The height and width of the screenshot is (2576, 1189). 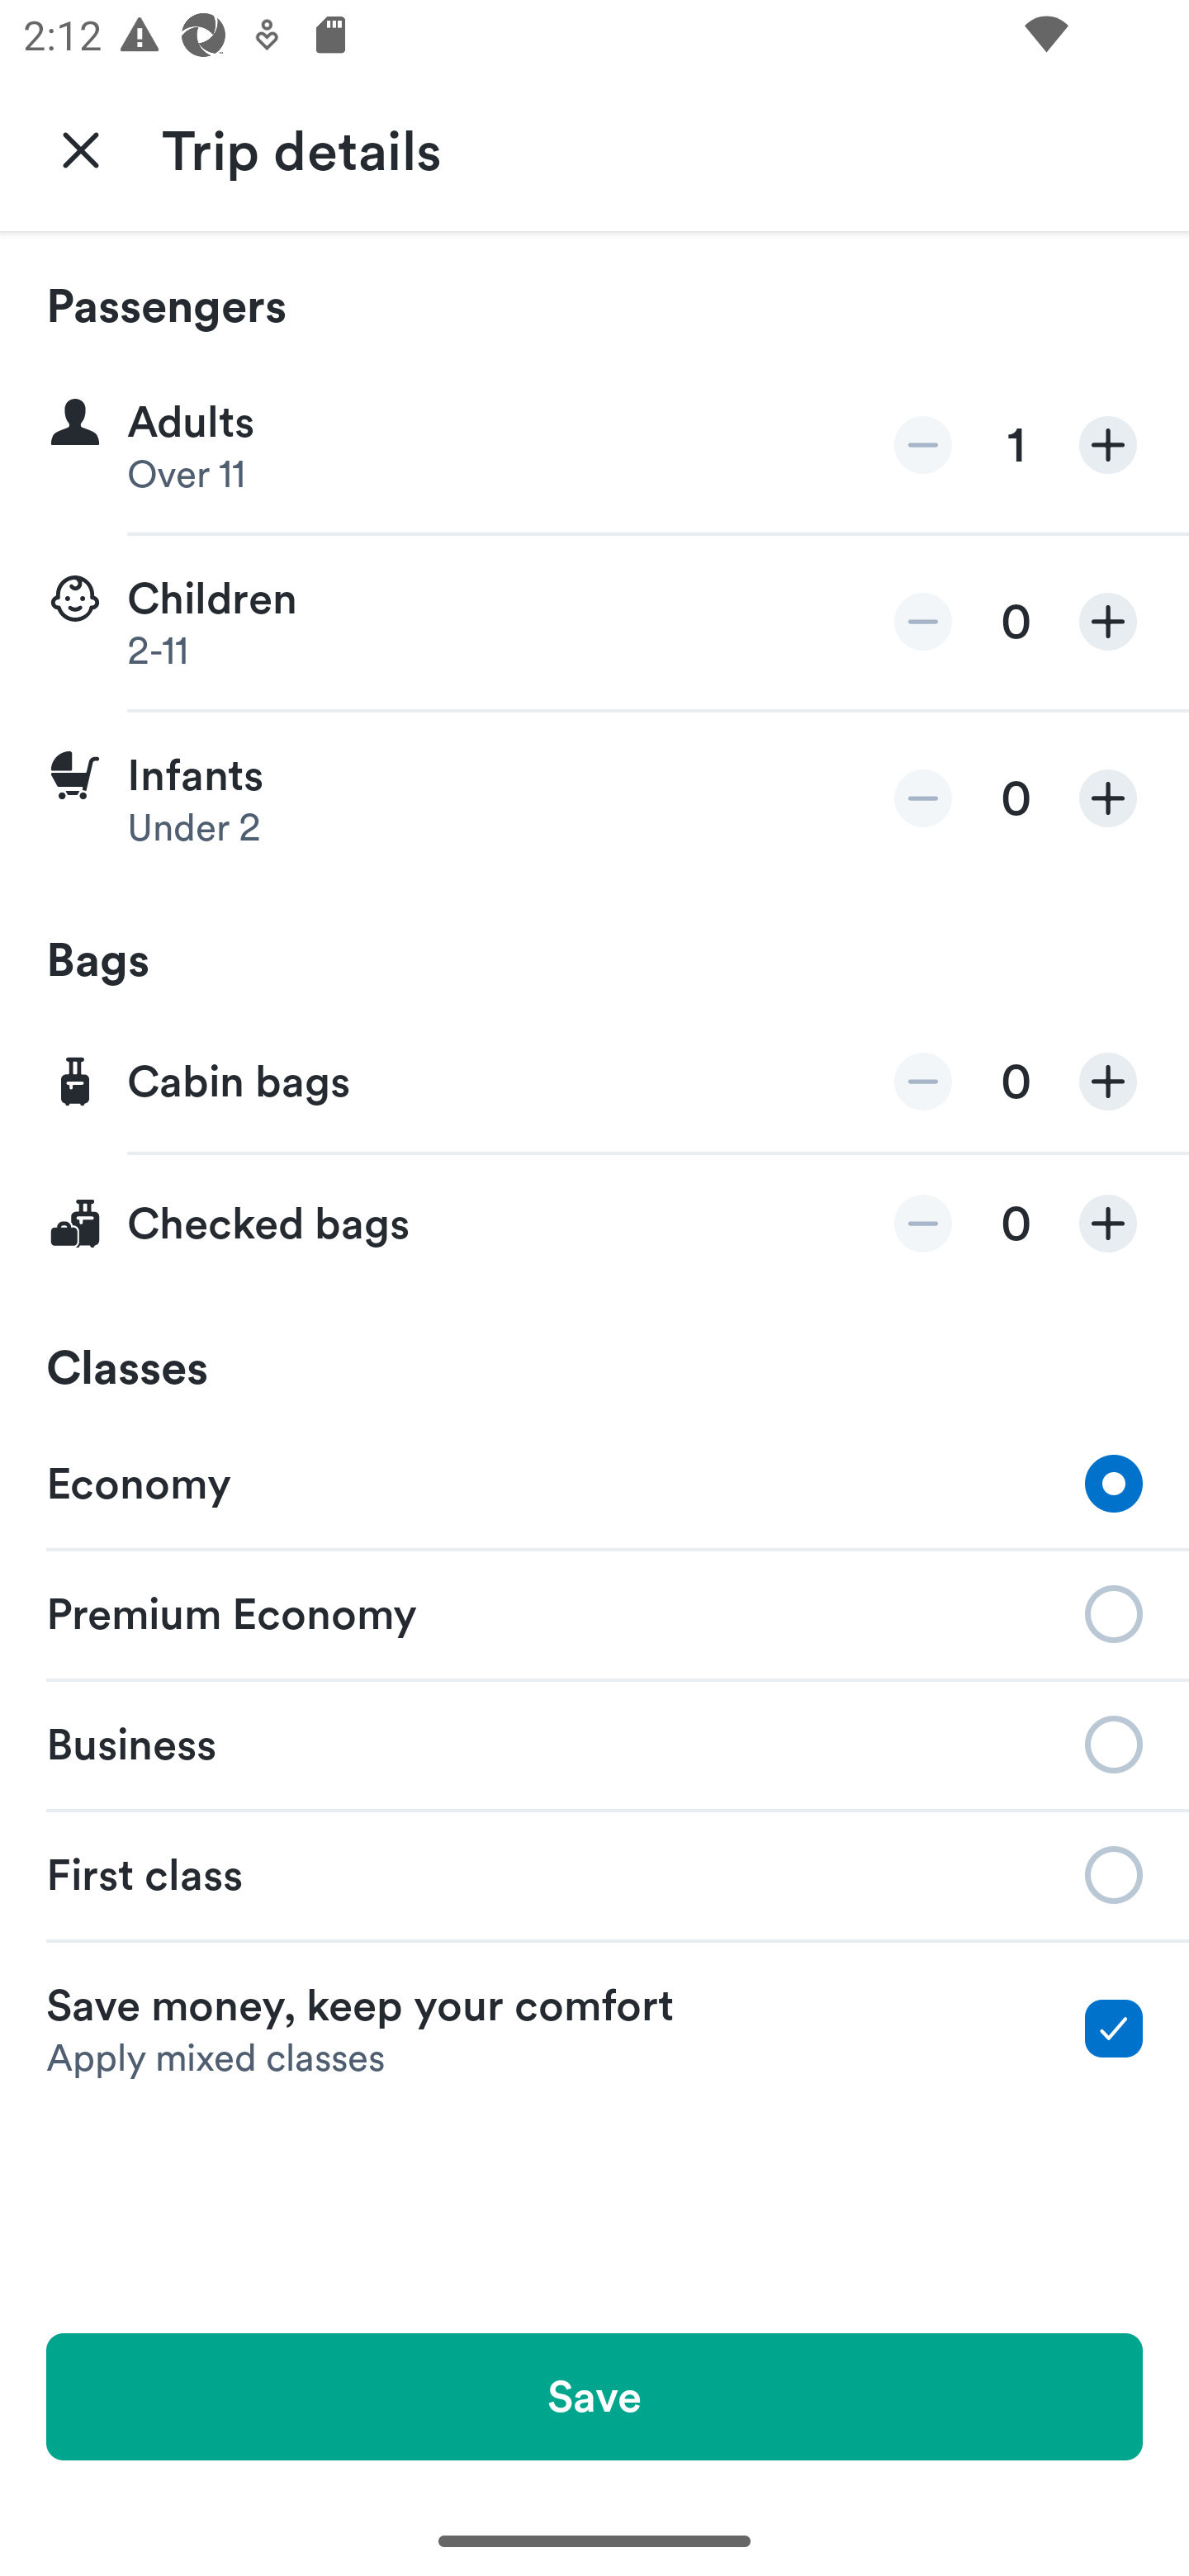 What do you see at coordinates (1108, 446) in the screenshot?
I see `Add` at bounding box center [1108, 446].